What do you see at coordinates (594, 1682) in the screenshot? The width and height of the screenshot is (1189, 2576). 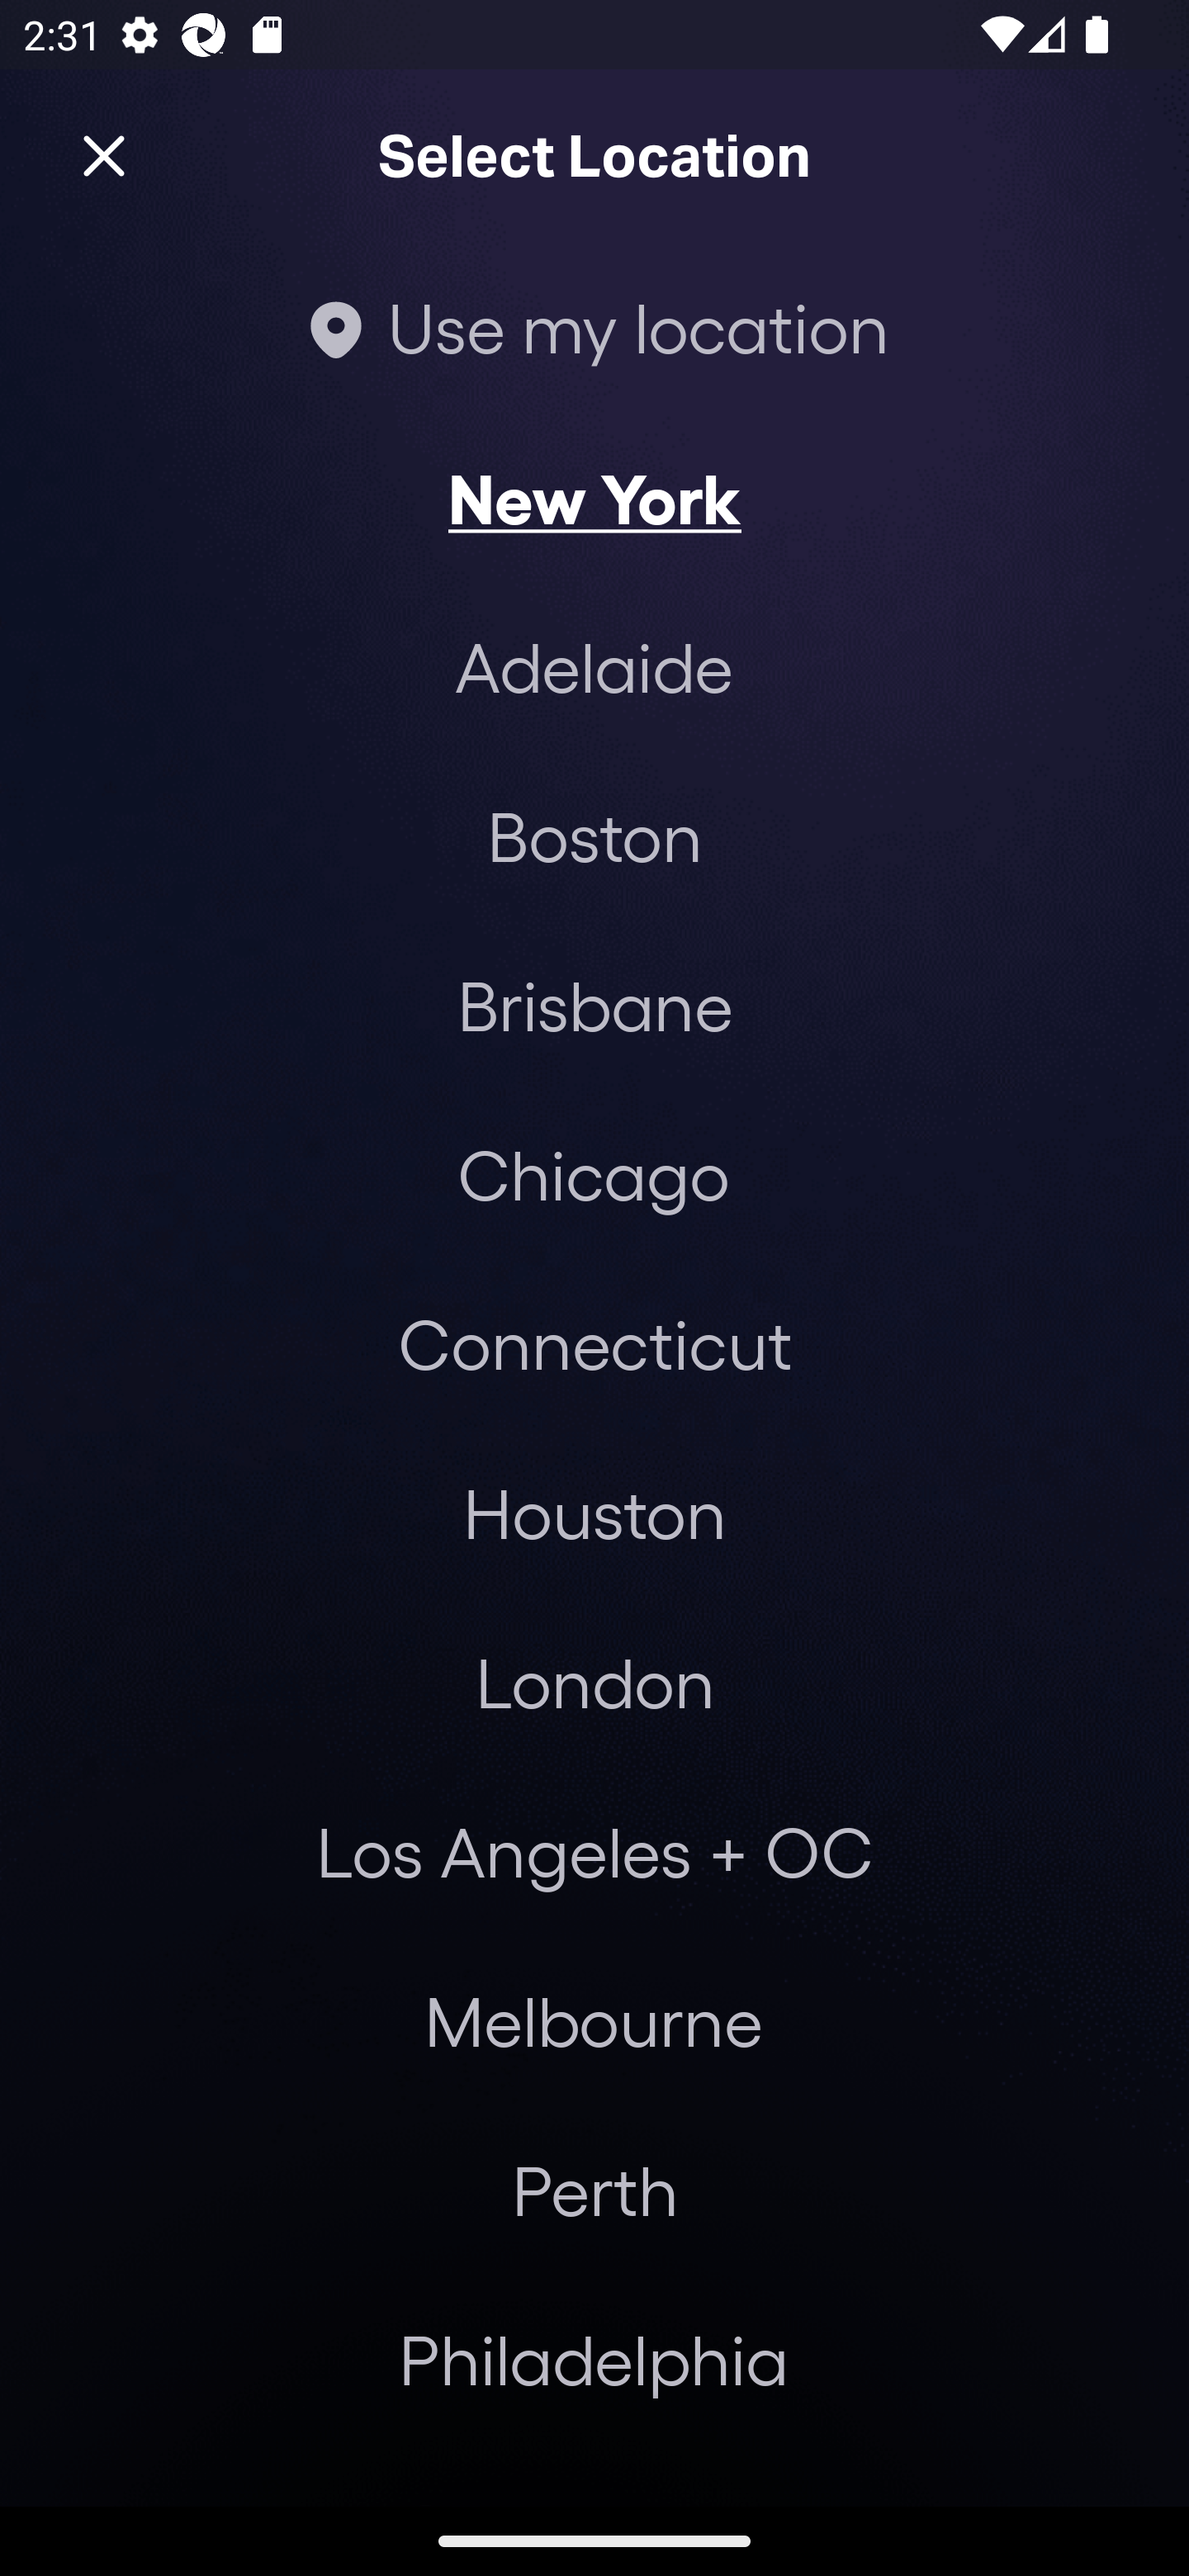 I see `London` at bounding box center [594, 1682].